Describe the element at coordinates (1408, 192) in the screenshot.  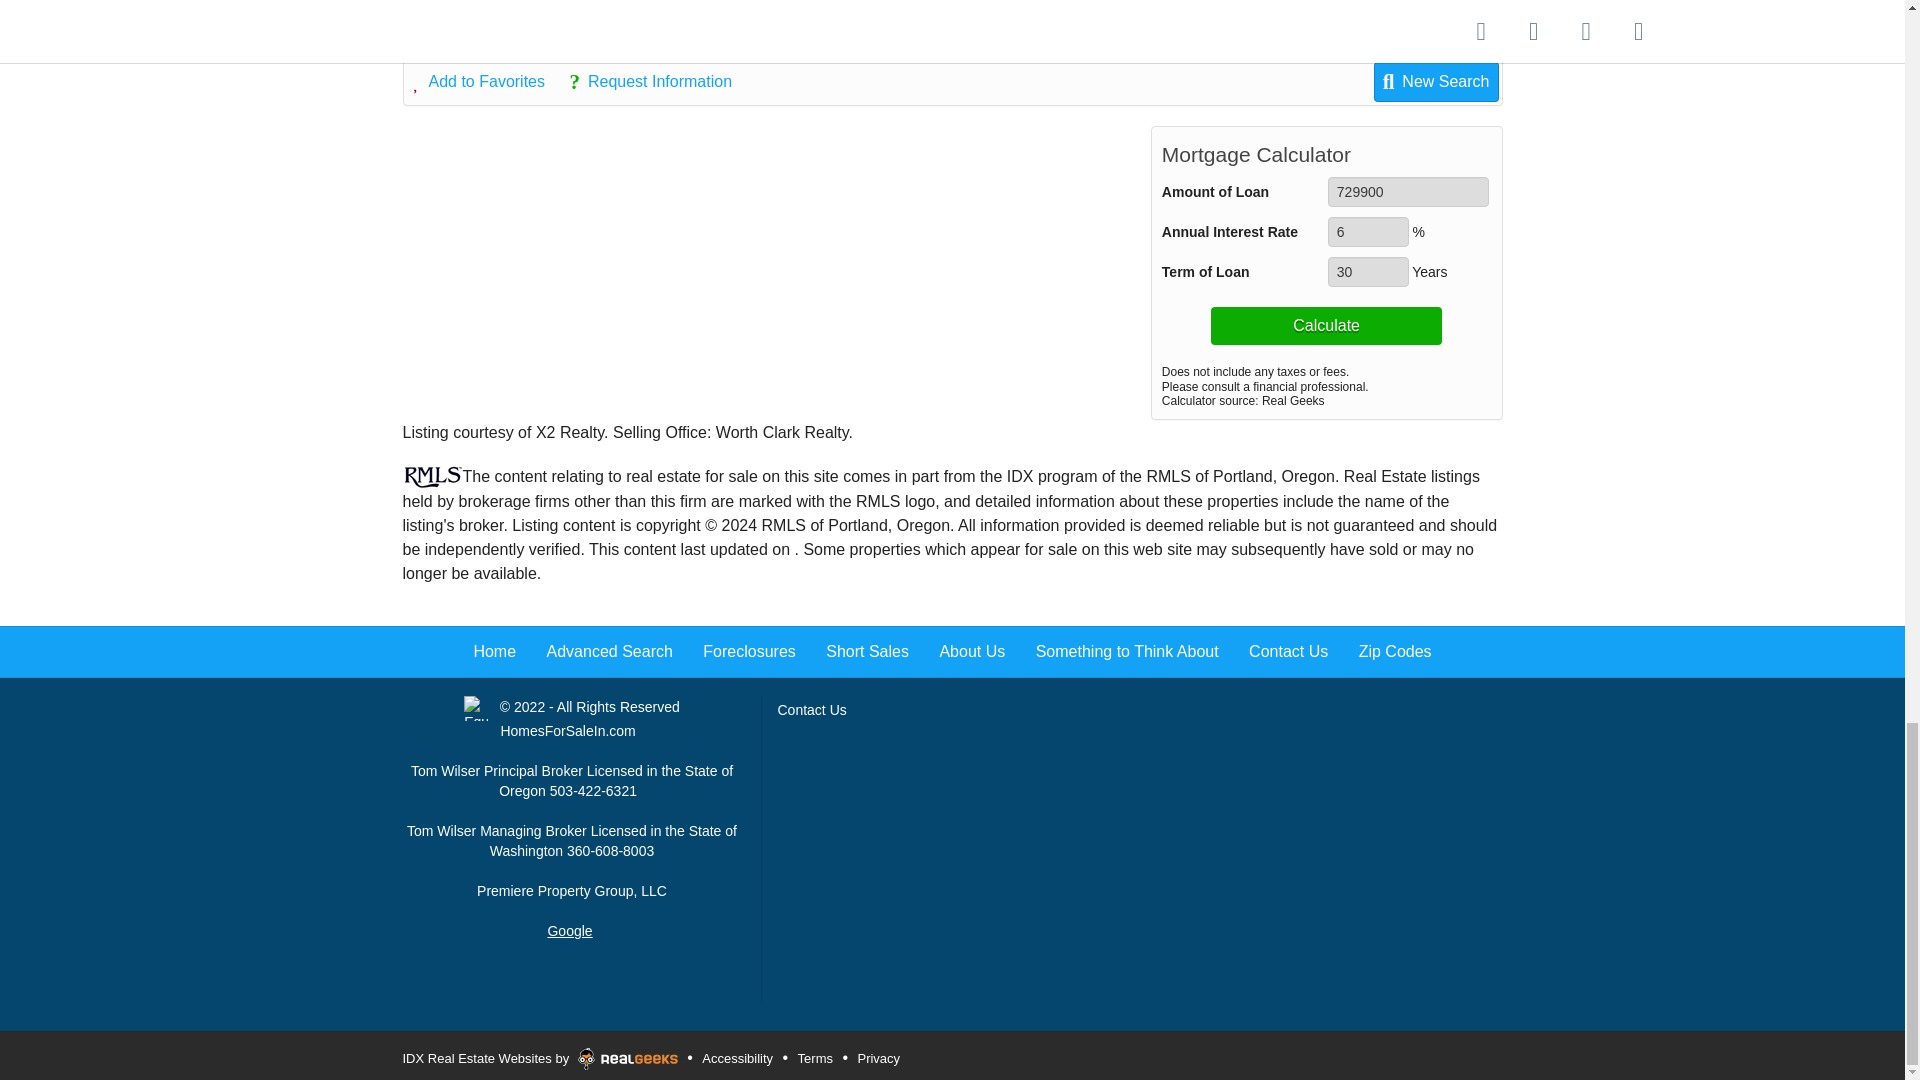
I see `729900` at that location.